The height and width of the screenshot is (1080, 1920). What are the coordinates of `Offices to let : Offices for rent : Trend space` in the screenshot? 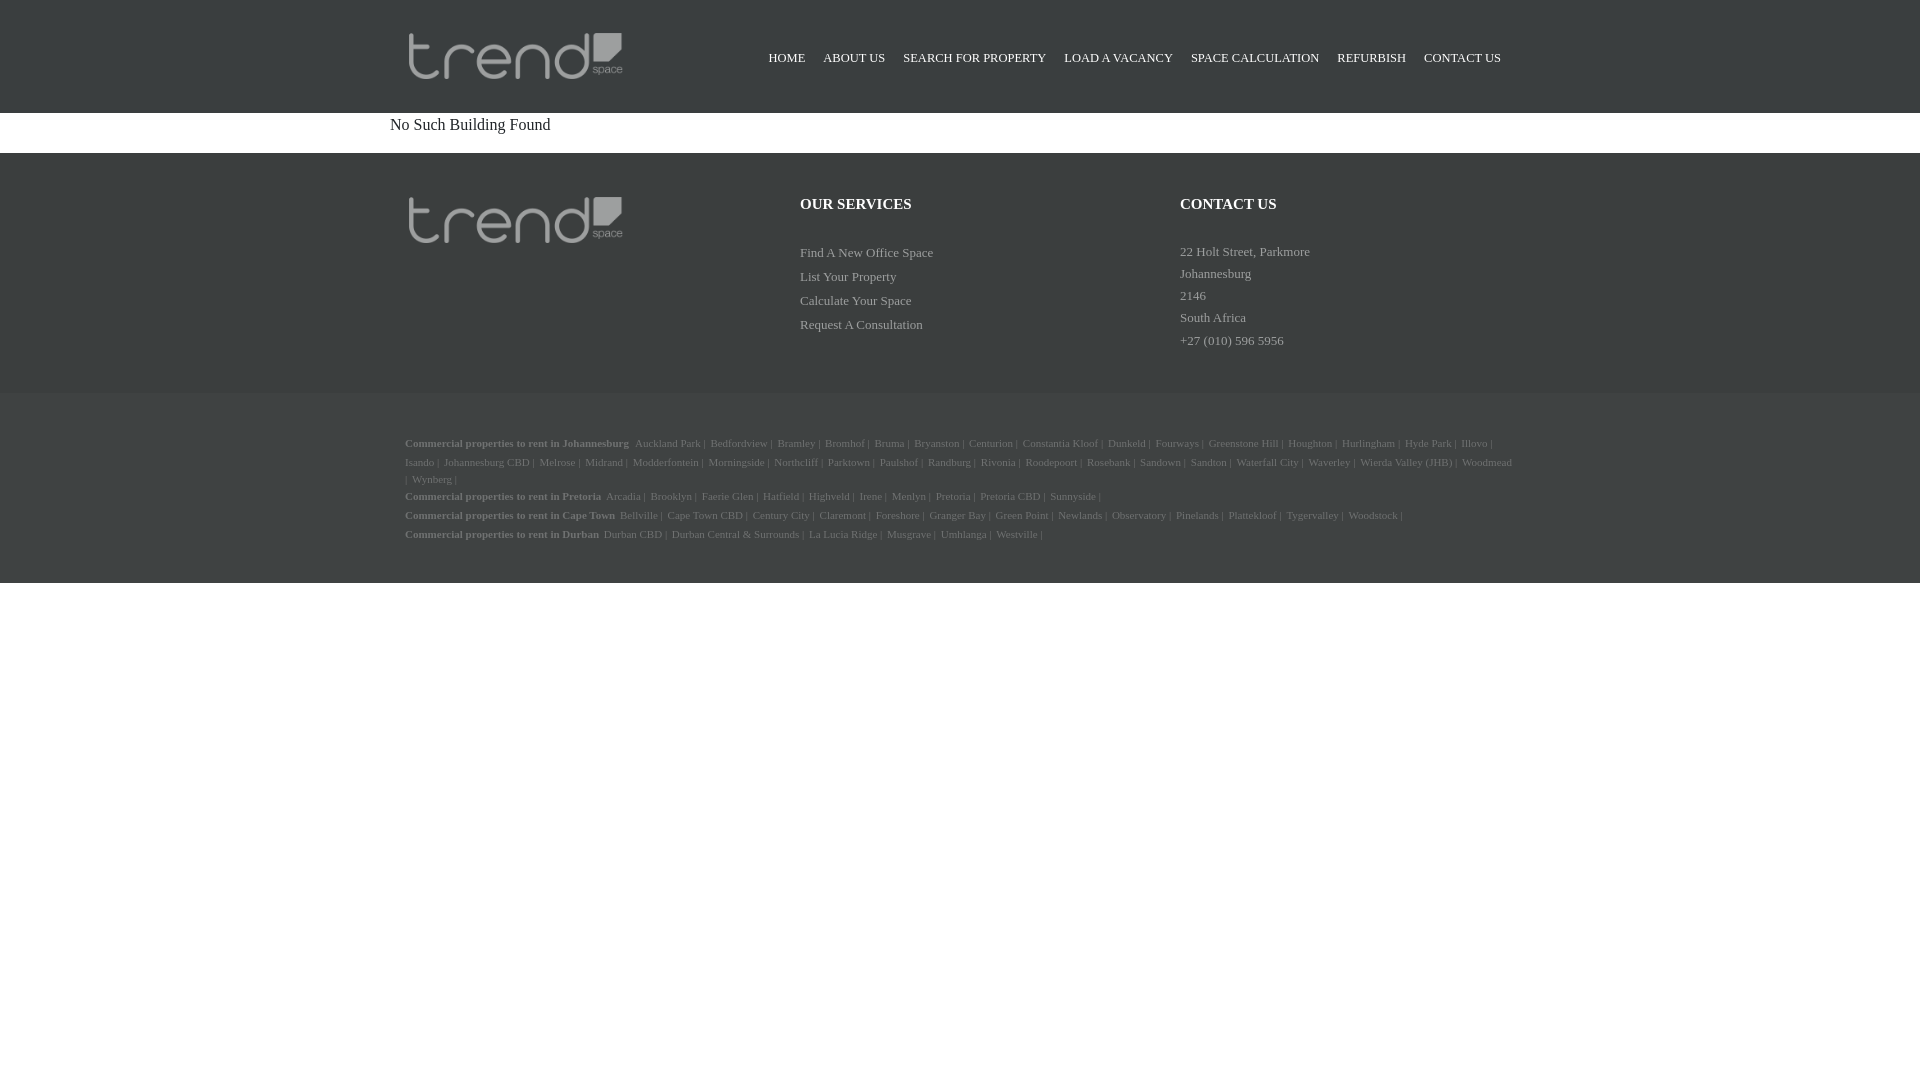 It's located at (516, 56).